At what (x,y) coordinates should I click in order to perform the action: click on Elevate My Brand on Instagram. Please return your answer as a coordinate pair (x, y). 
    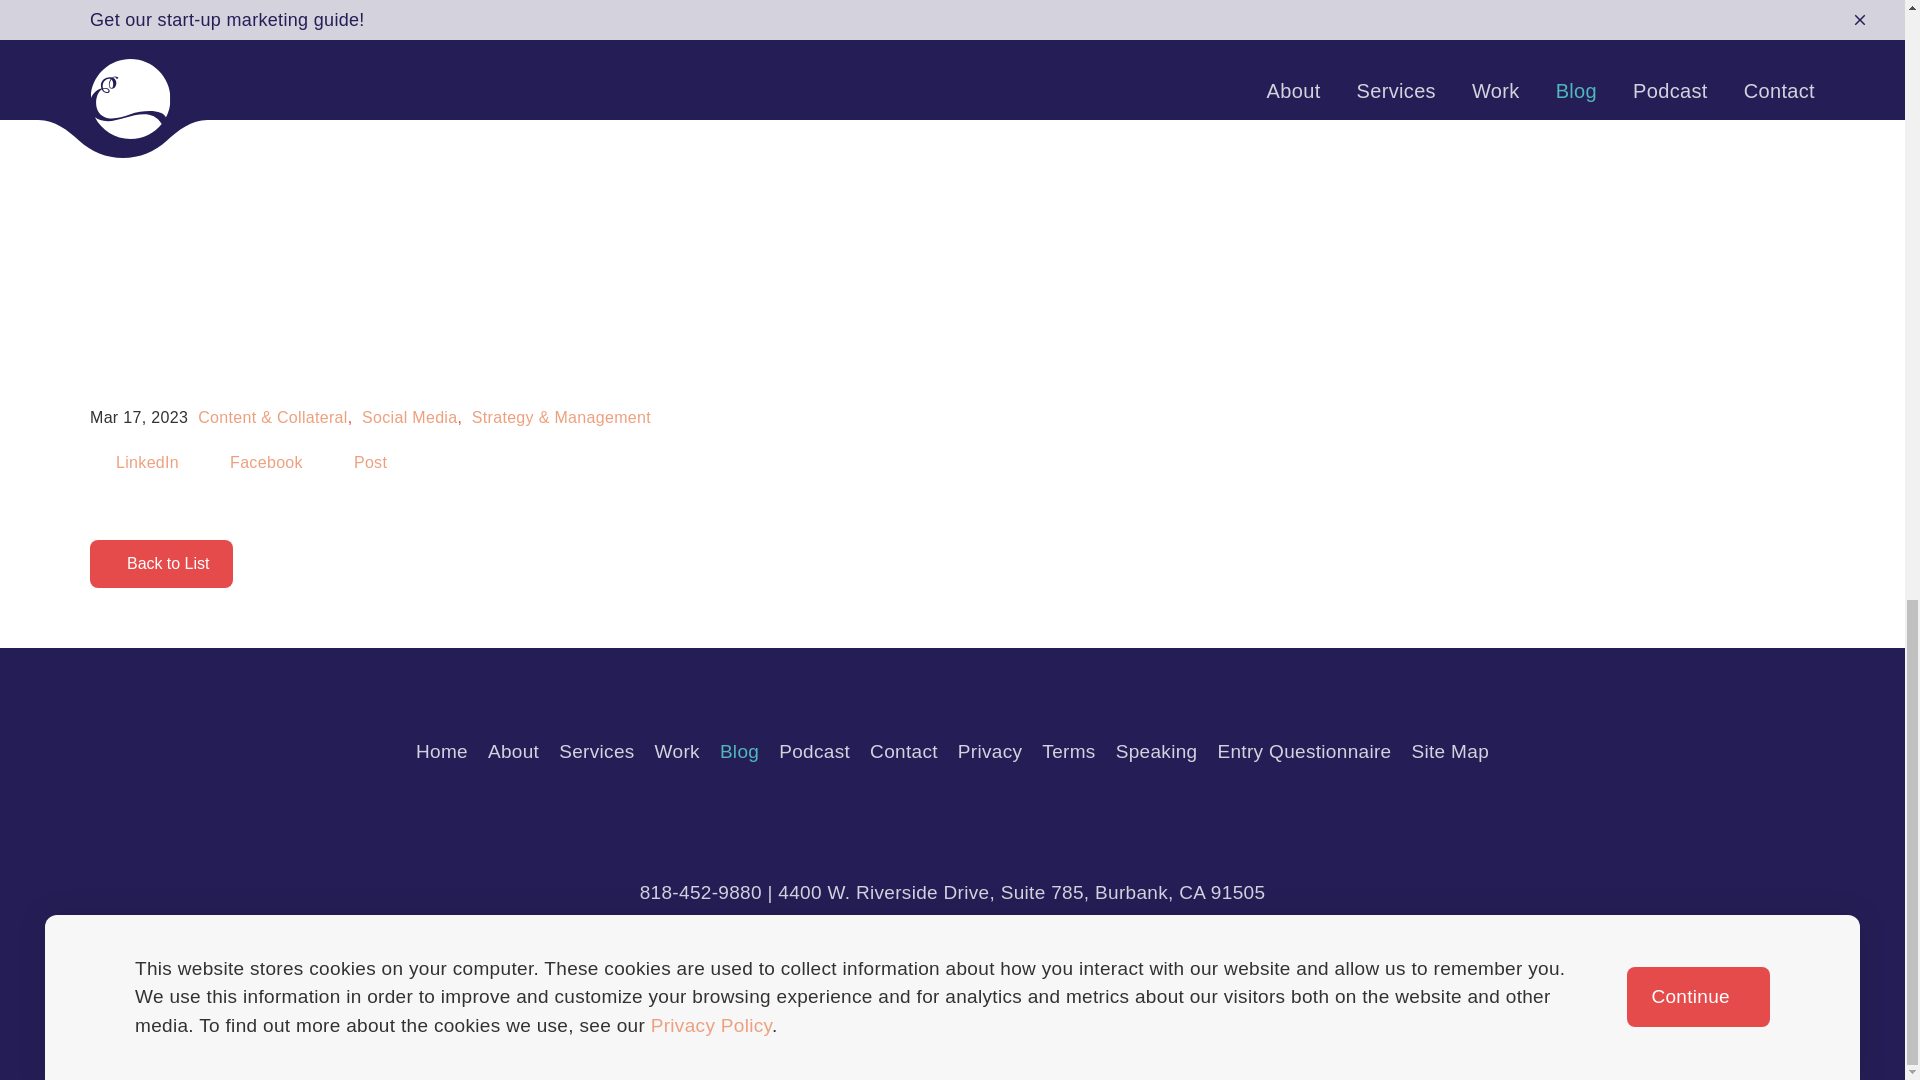
    Looking at the image, I should click on (874, 822).